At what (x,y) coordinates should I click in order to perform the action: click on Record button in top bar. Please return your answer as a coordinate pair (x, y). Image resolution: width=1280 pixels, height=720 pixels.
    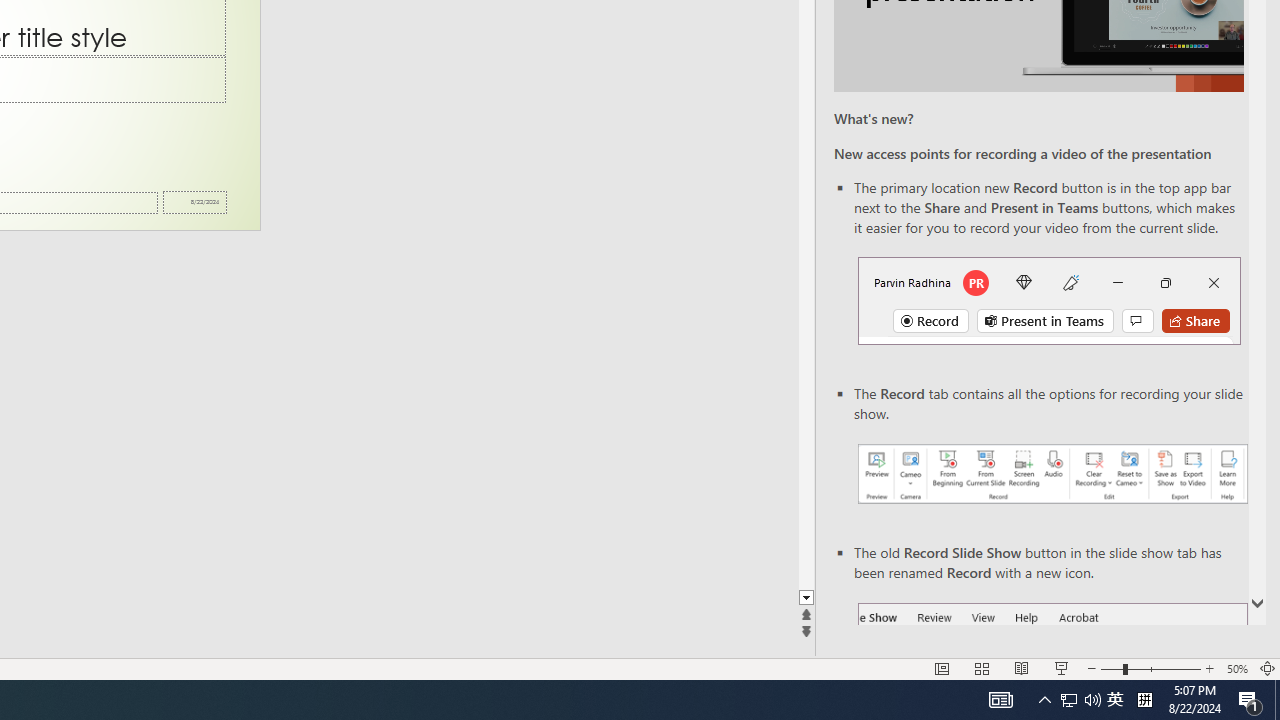
    Looking at the image, I should click on (1049, 300).